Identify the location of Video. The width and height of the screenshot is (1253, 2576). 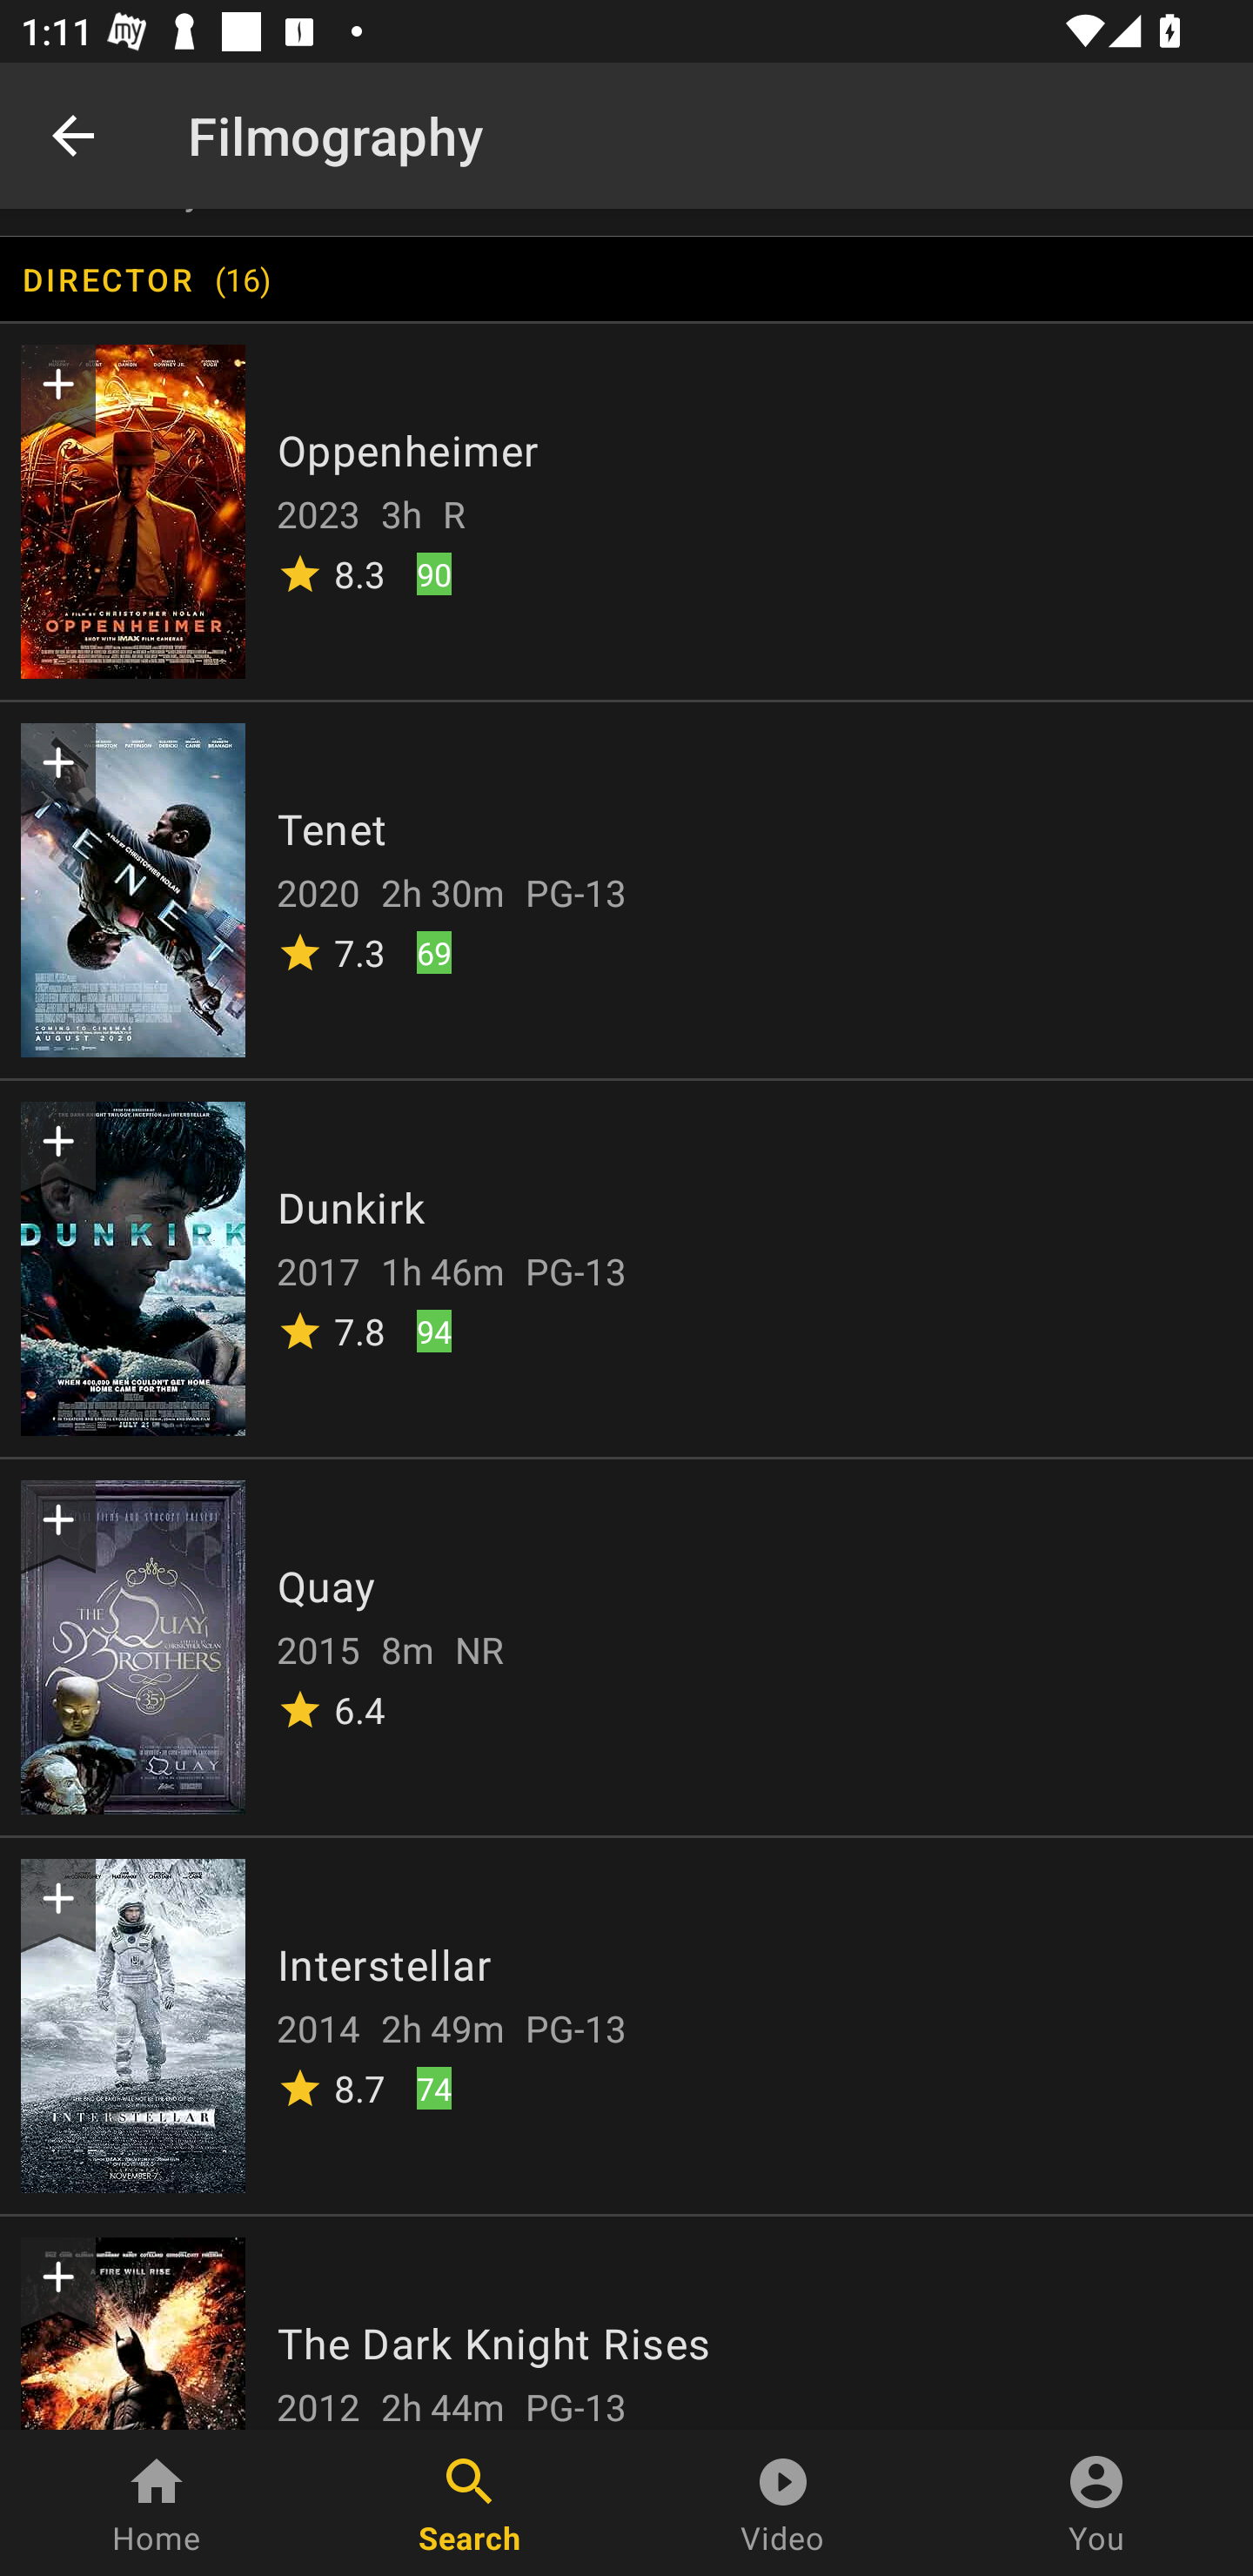
(783, 2503).